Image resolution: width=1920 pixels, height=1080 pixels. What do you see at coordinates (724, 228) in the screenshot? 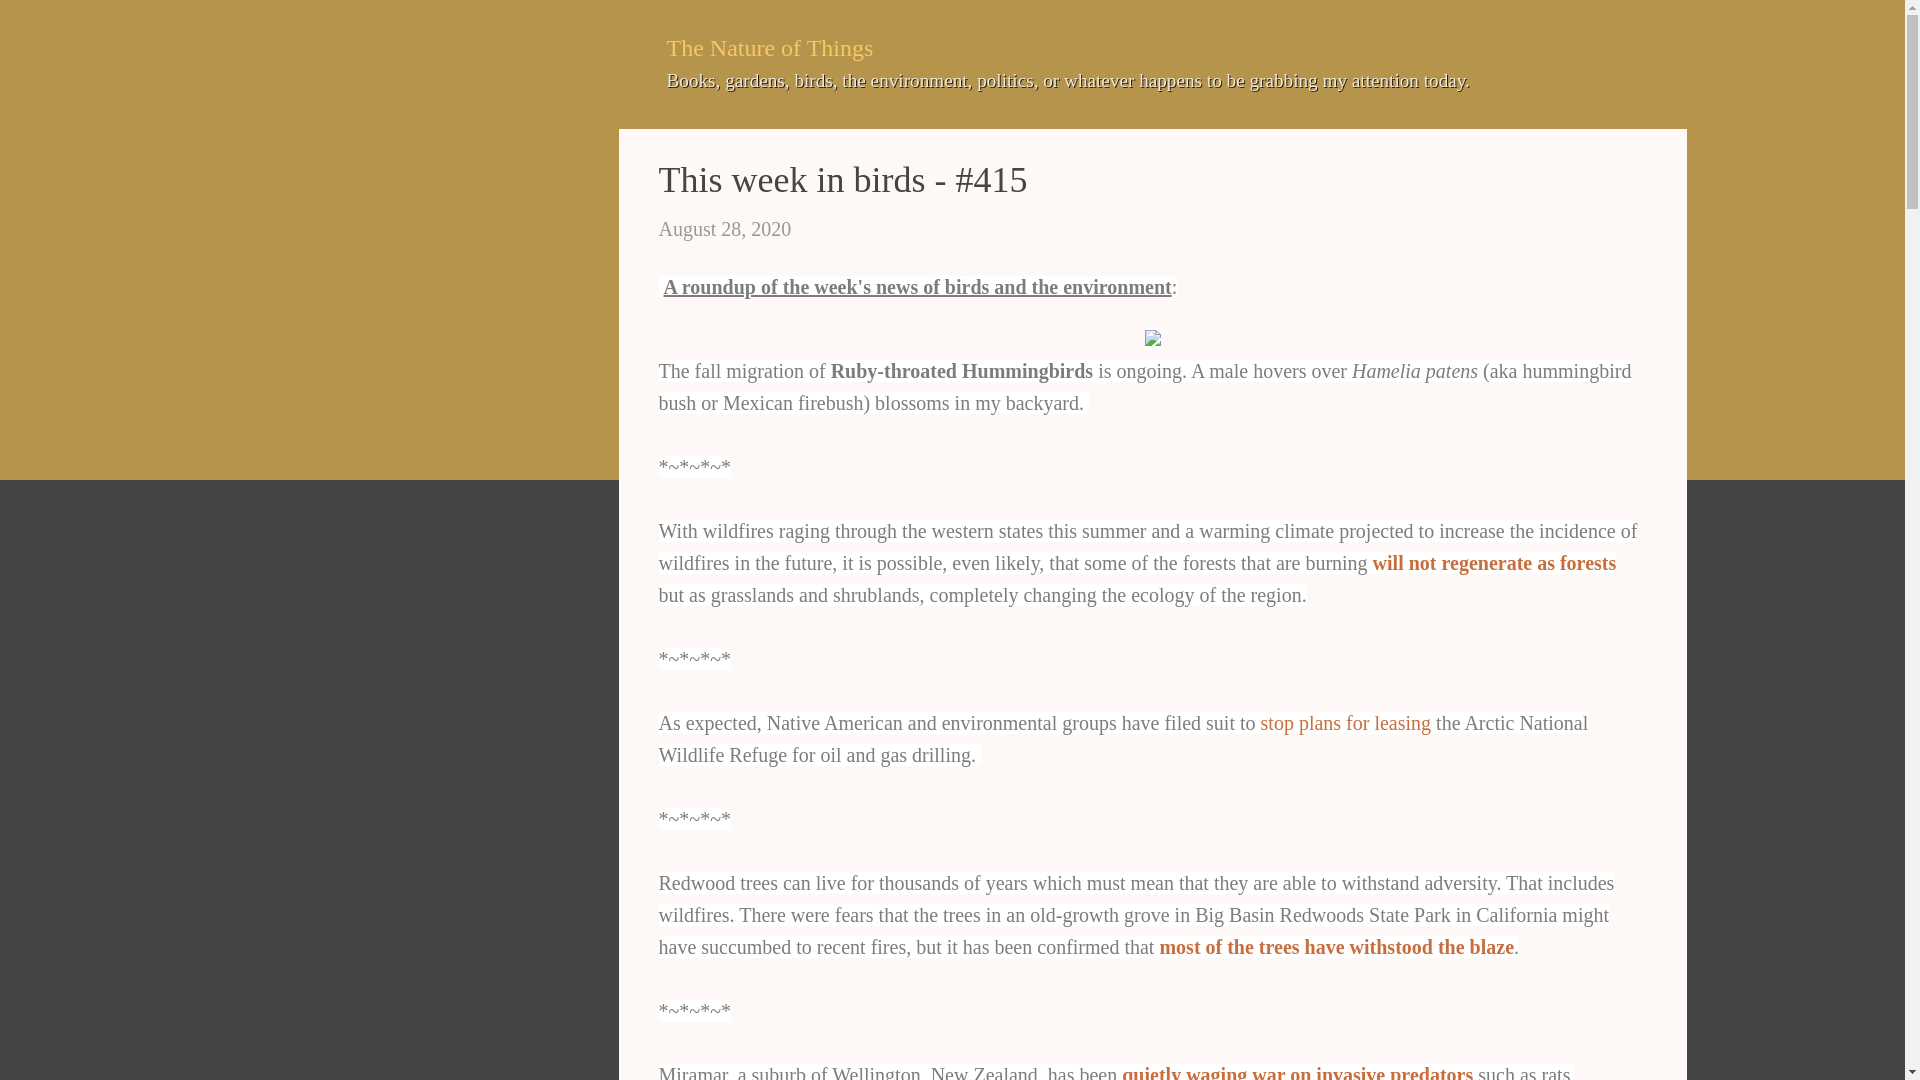
I see `permanent link` at bounding box center [724, 228].